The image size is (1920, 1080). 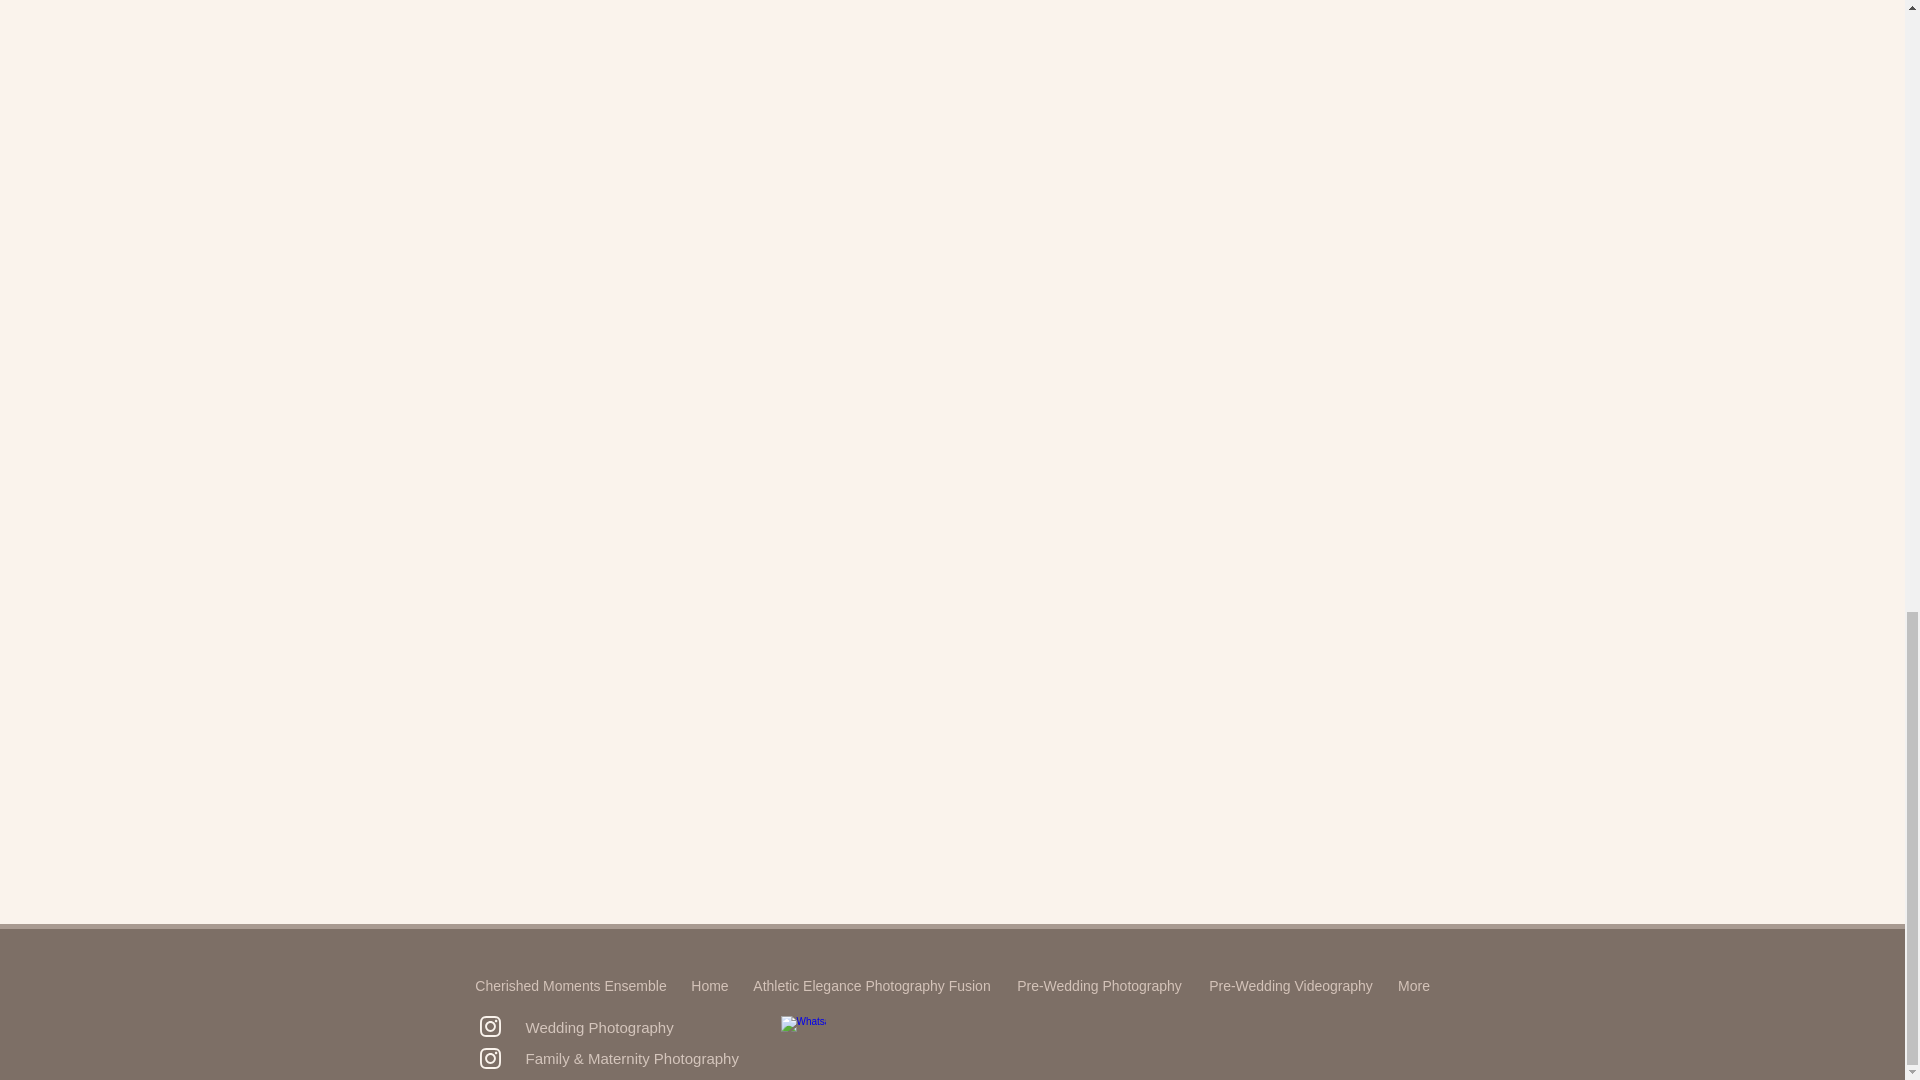 What do you see at coordinates (1291, 986) in the screenshot?
I see `Pre-Wedding Videography` at bounding box center [1291, 986].